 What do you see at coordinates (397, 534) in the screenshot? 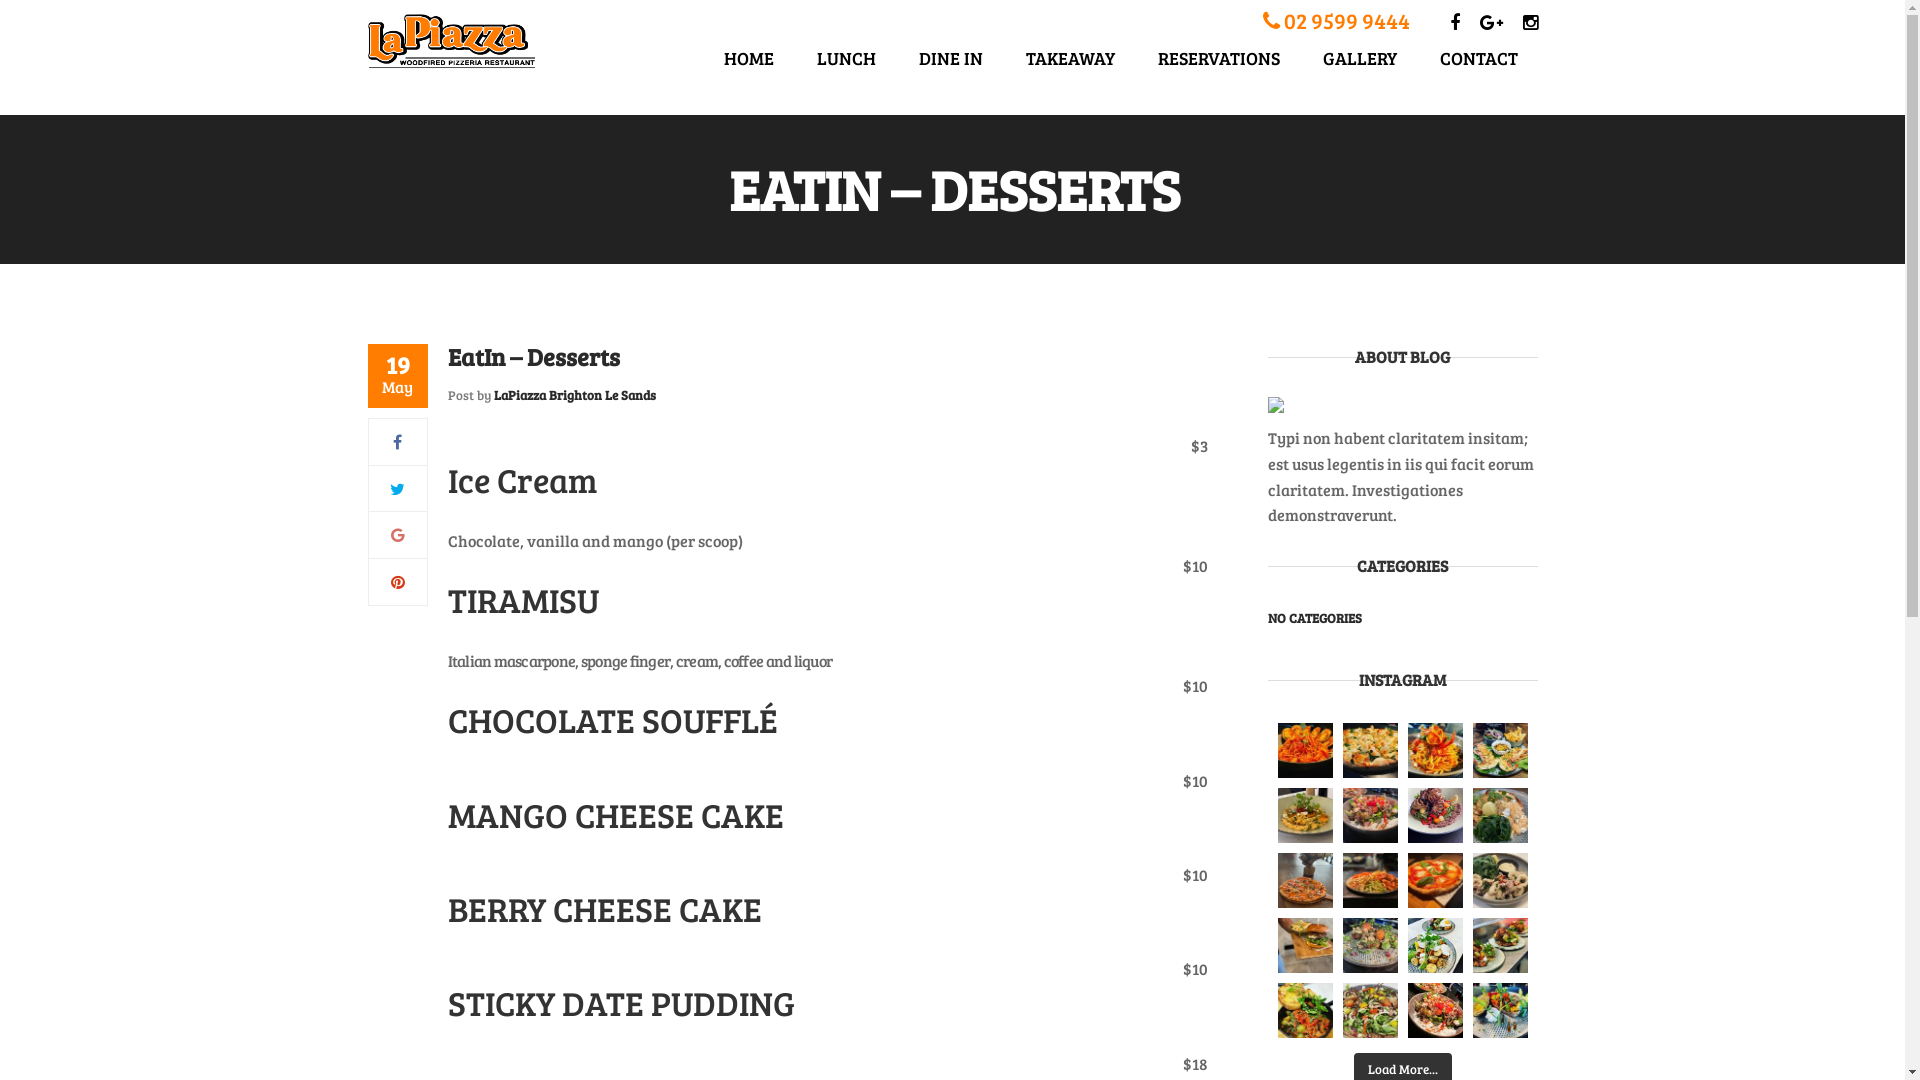
I see `Google Plus` at bounding box center [397, 534].